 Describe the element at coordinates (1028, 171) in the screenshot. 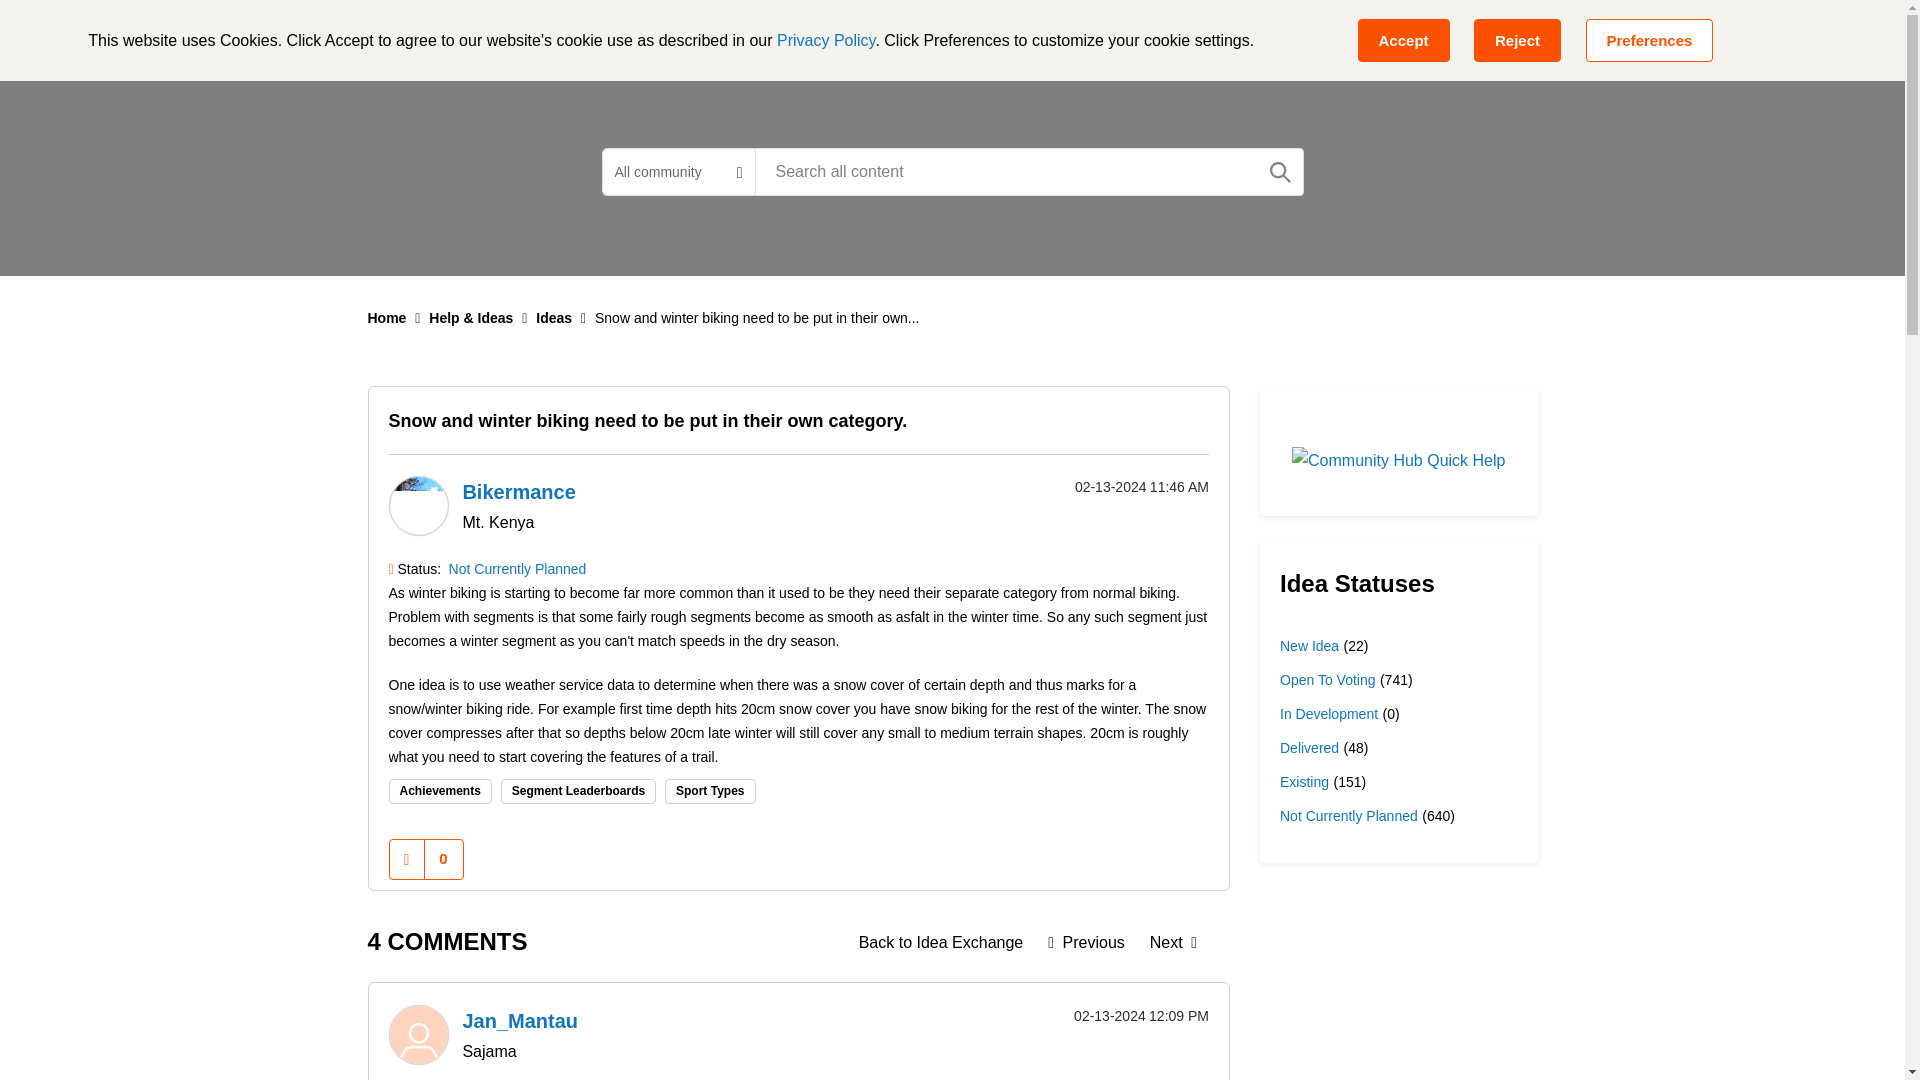

I see `Search` at that location.